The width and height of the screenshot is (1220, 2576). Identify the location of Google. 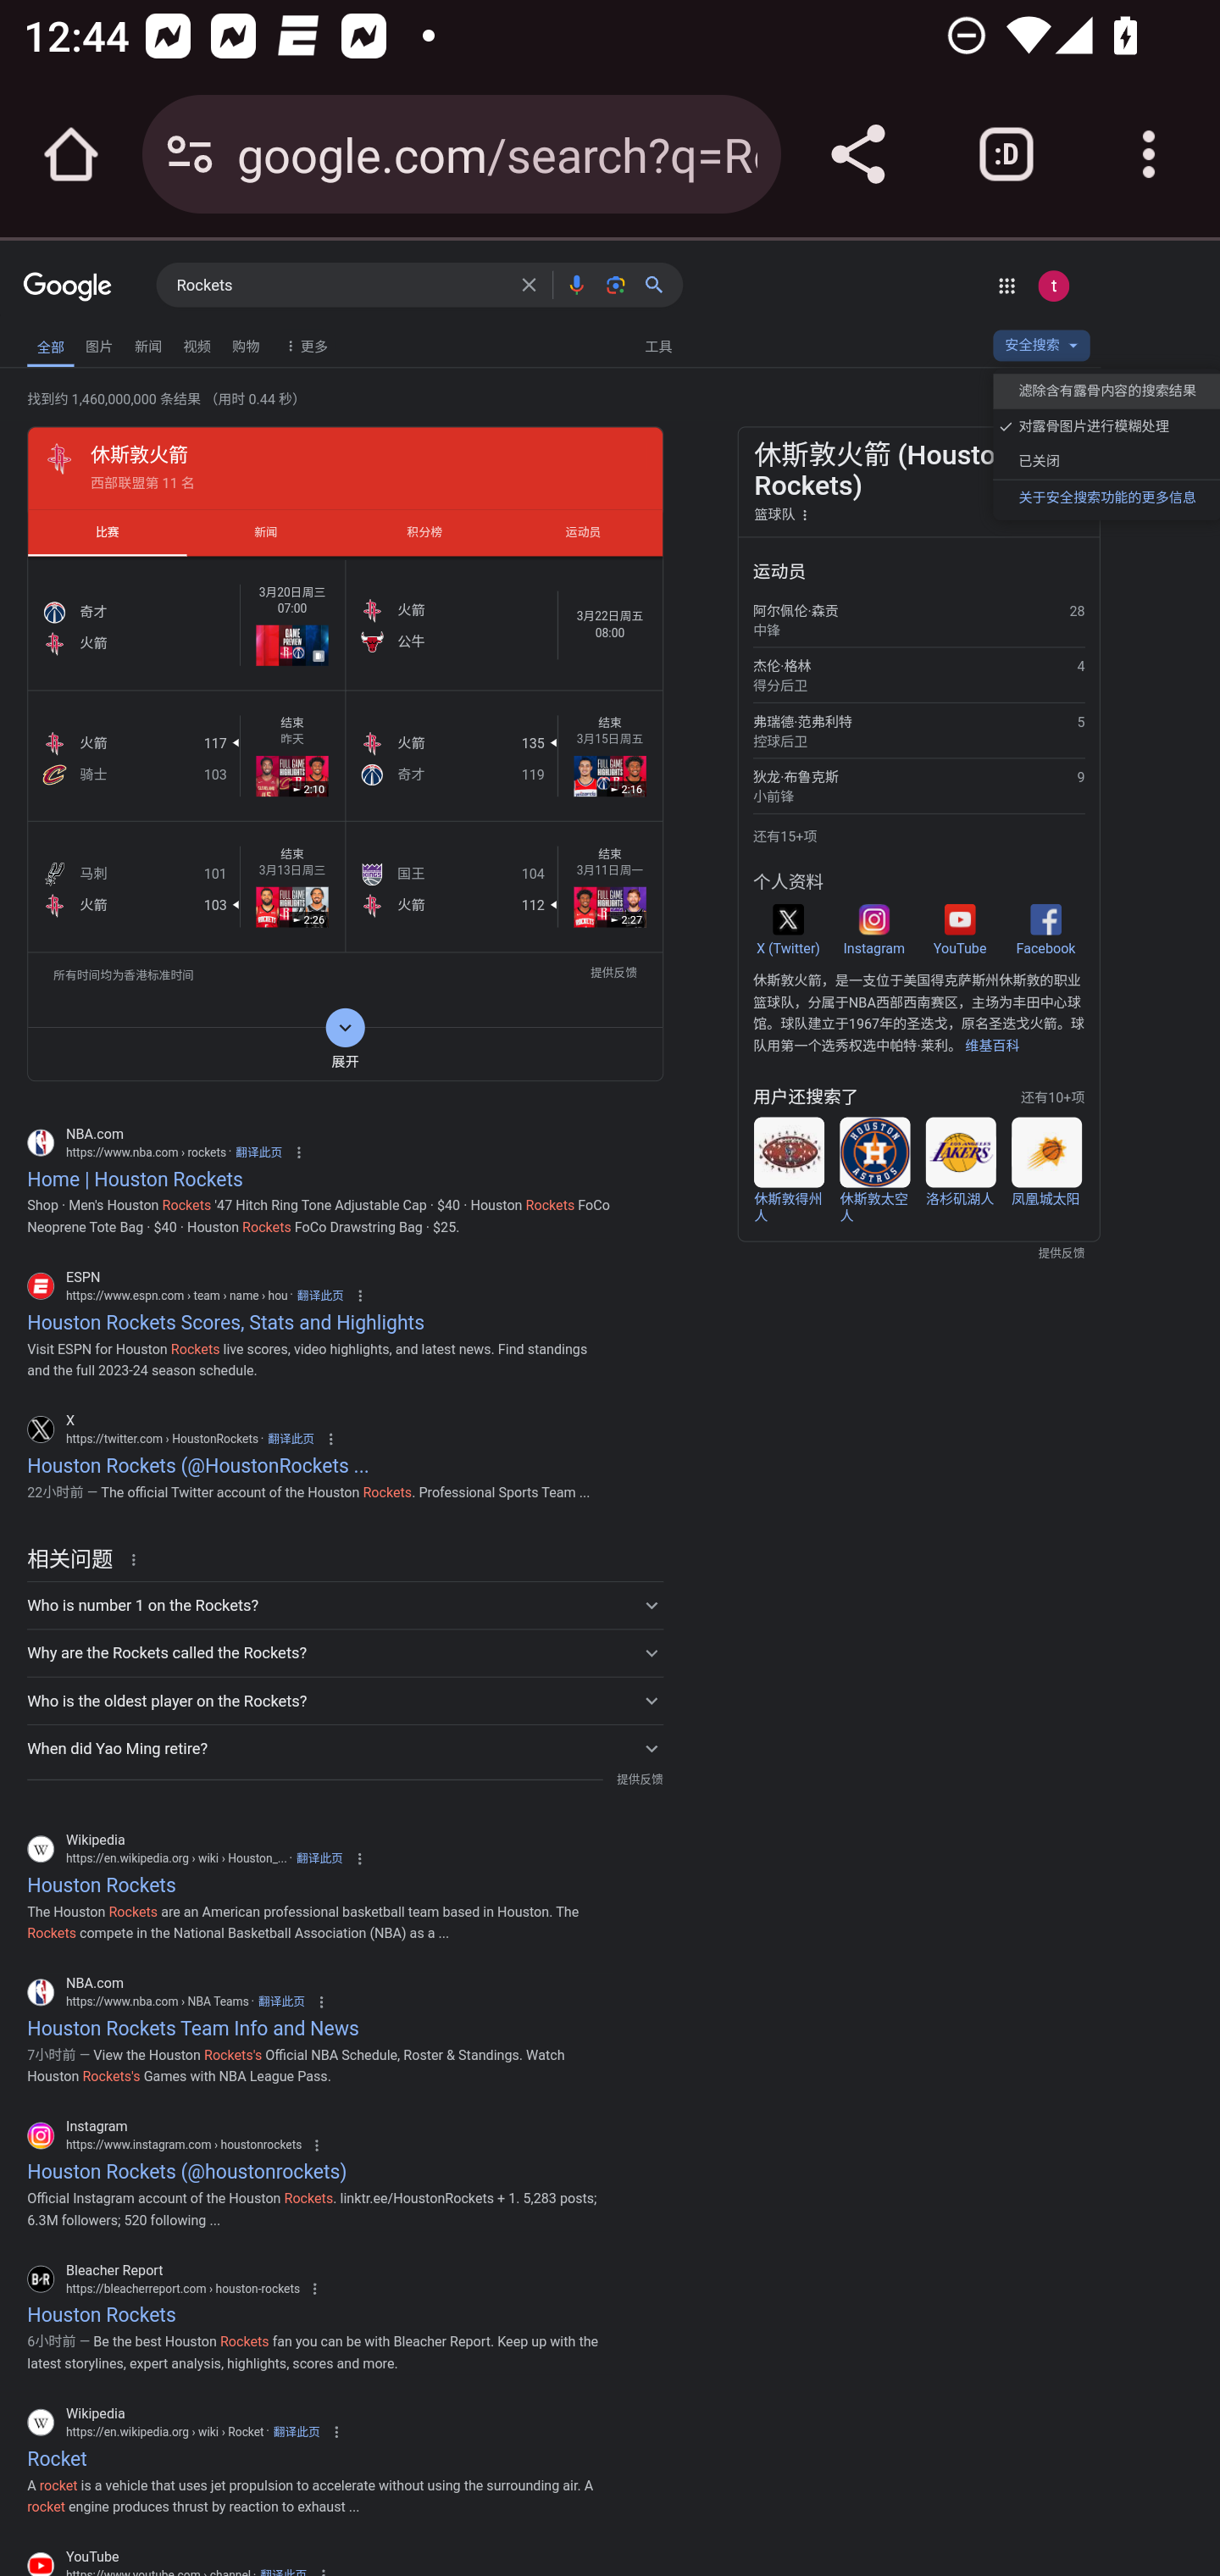
(68, 288).